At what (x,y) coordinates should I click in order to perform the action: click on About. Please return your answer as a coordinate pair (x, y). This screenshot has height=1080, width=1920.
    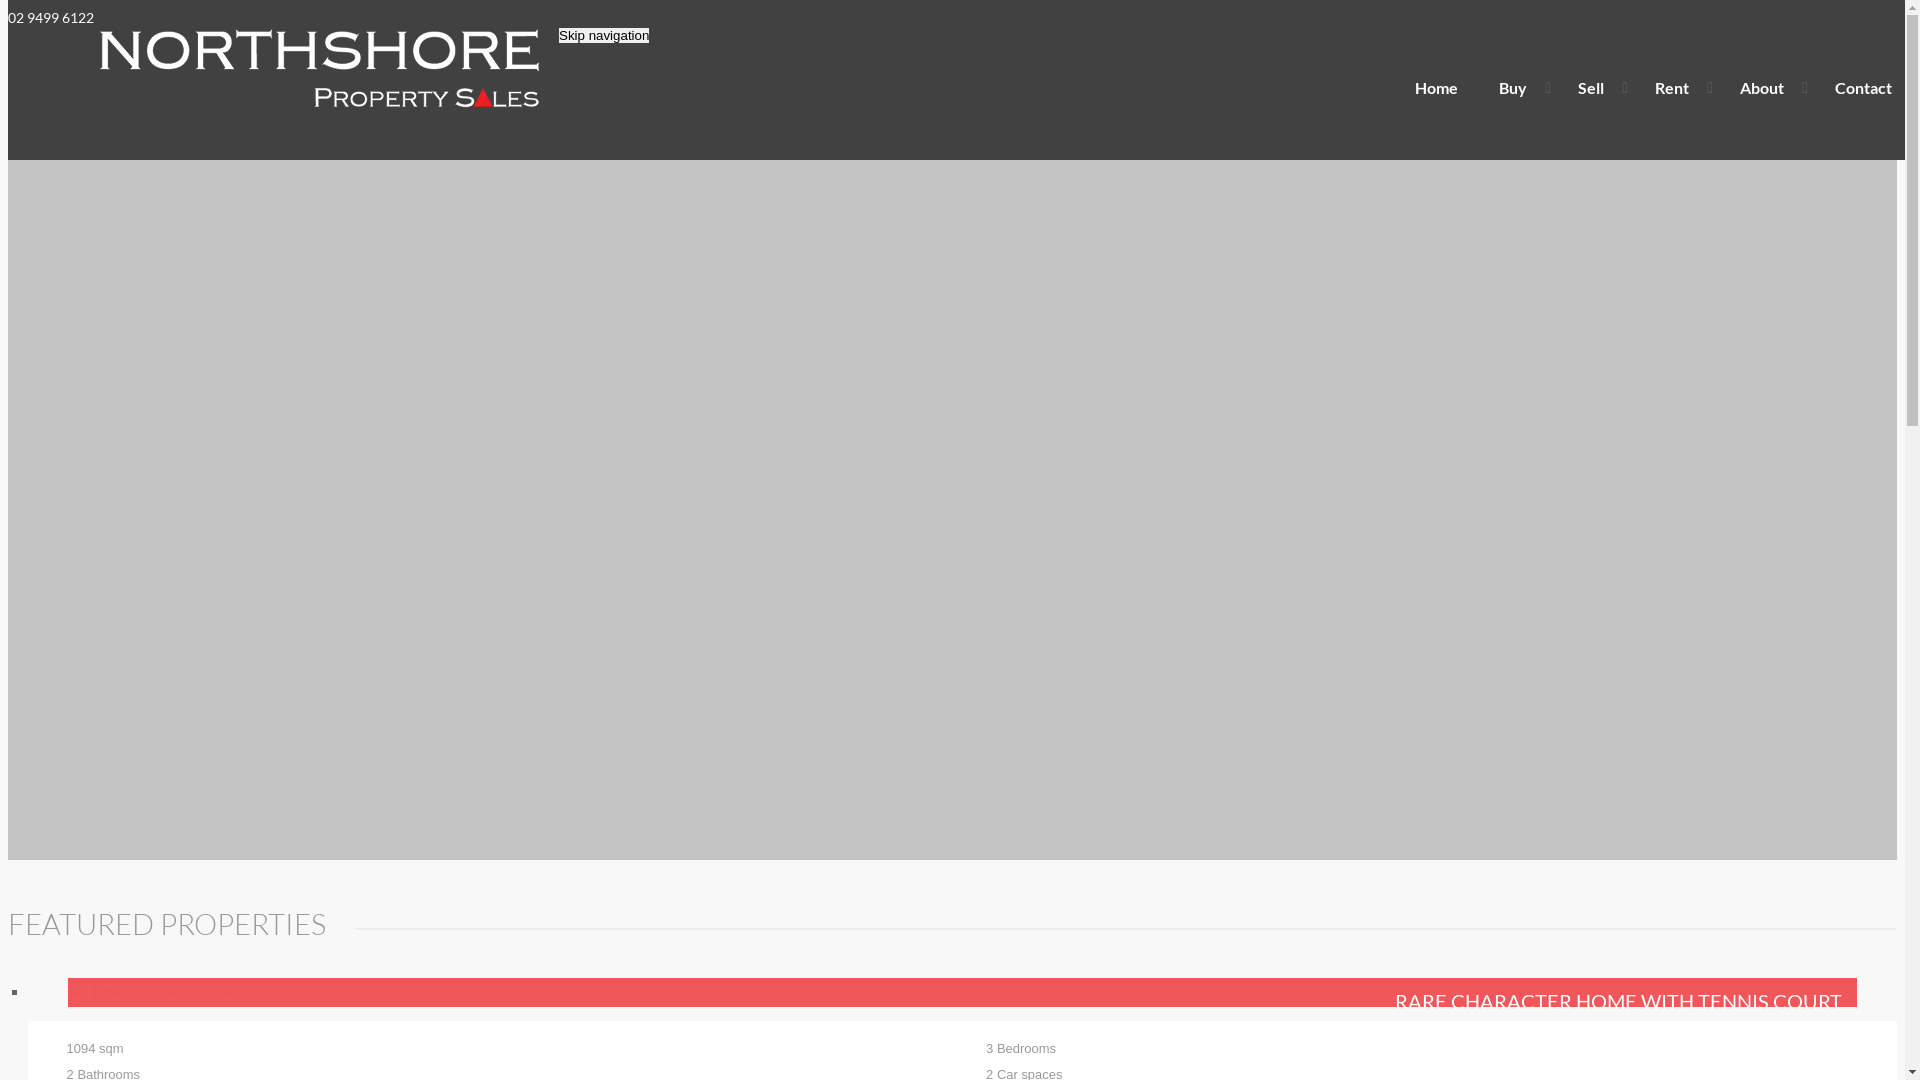
    Looking at the image, I should click on (1767, 88).